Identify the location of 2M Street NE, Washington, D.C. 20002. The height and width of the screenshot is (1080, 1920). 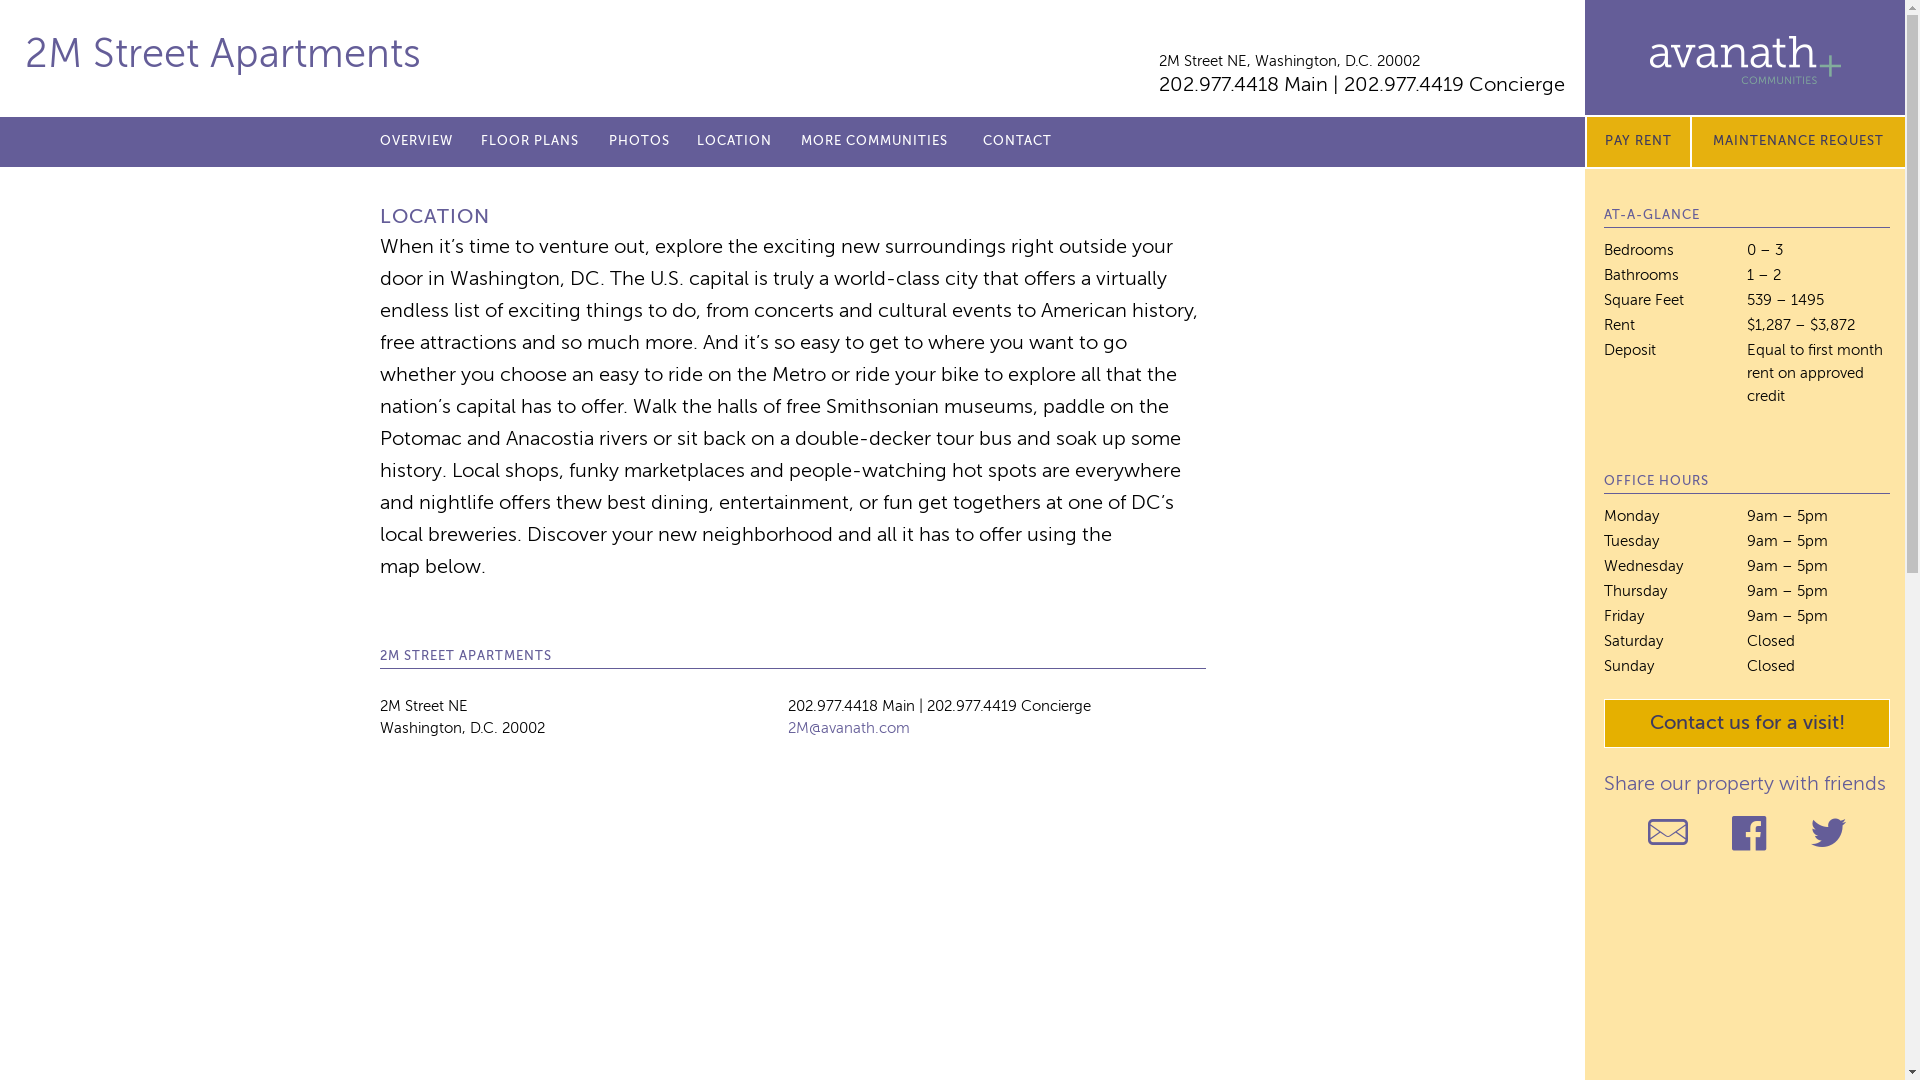
(1290, 62).